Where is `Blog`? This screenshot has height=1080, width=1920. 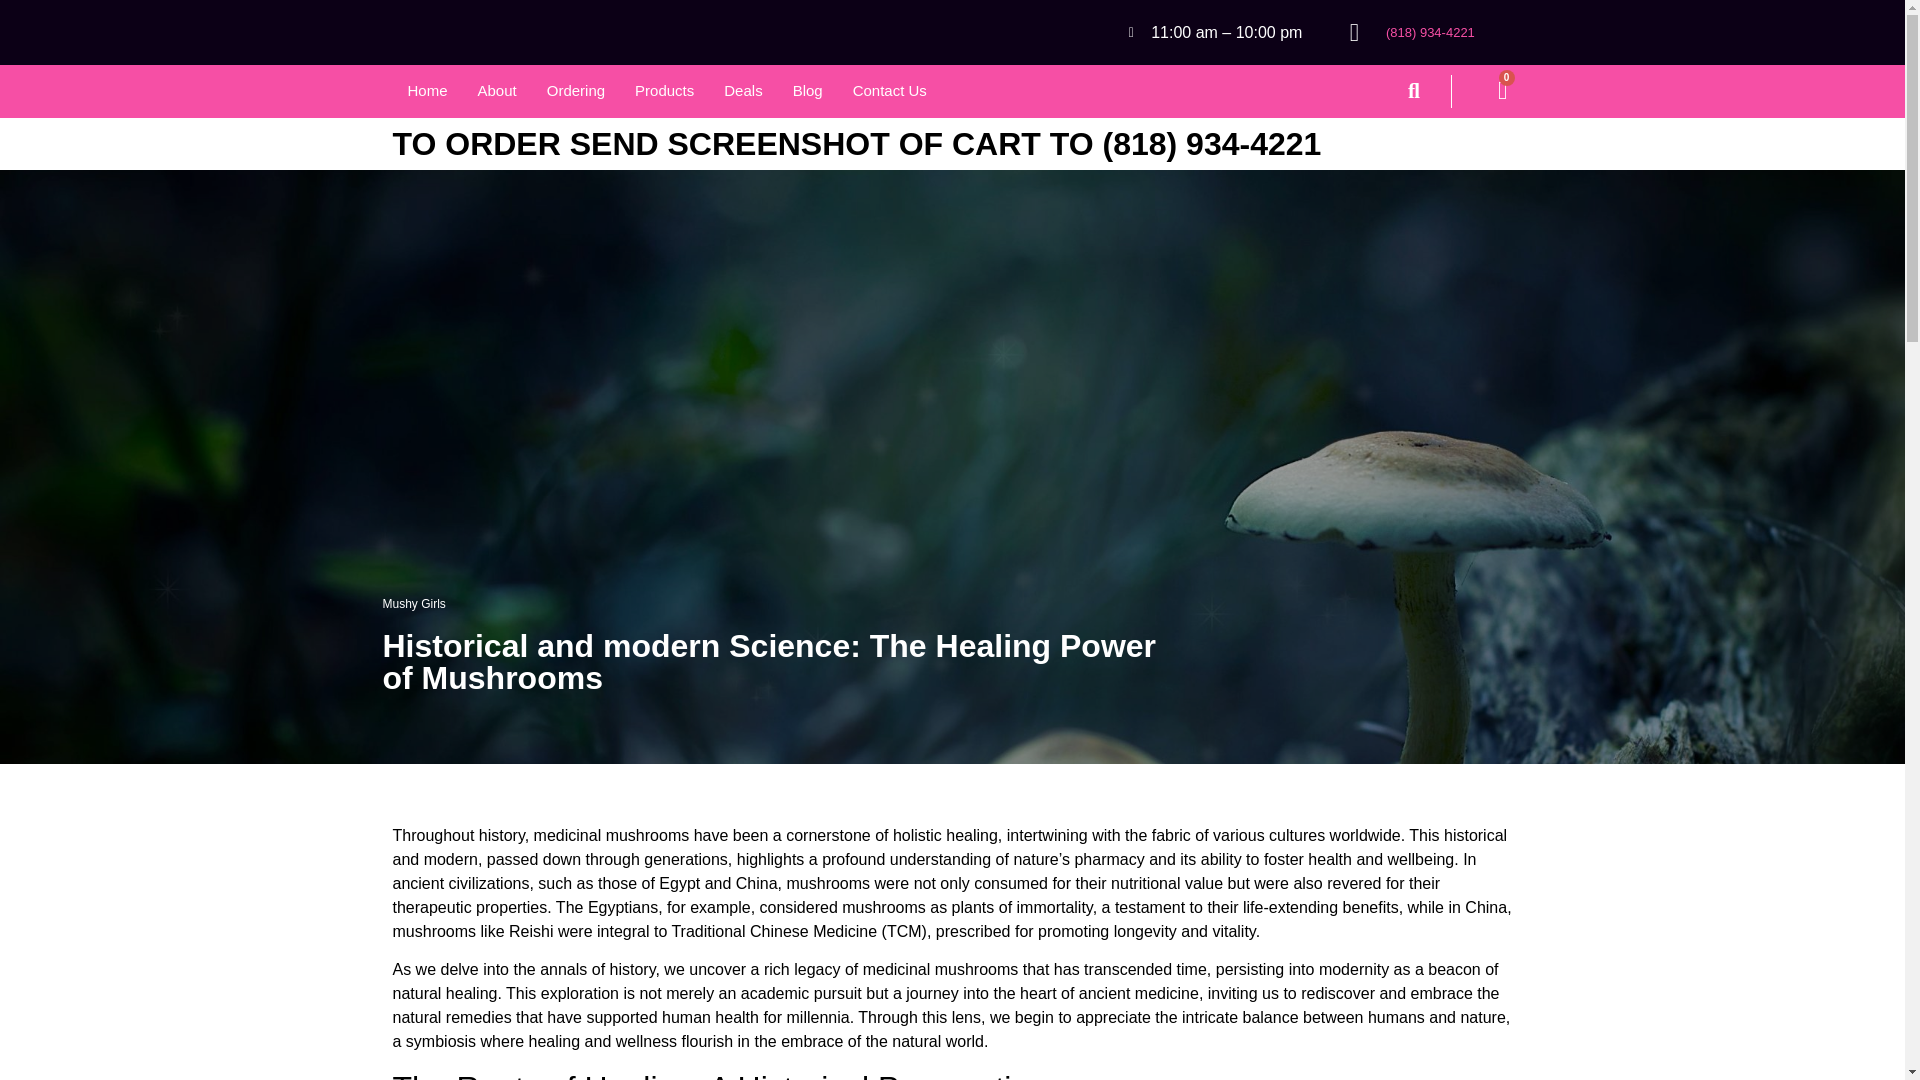 Blog is located at coordinates (807, 92).